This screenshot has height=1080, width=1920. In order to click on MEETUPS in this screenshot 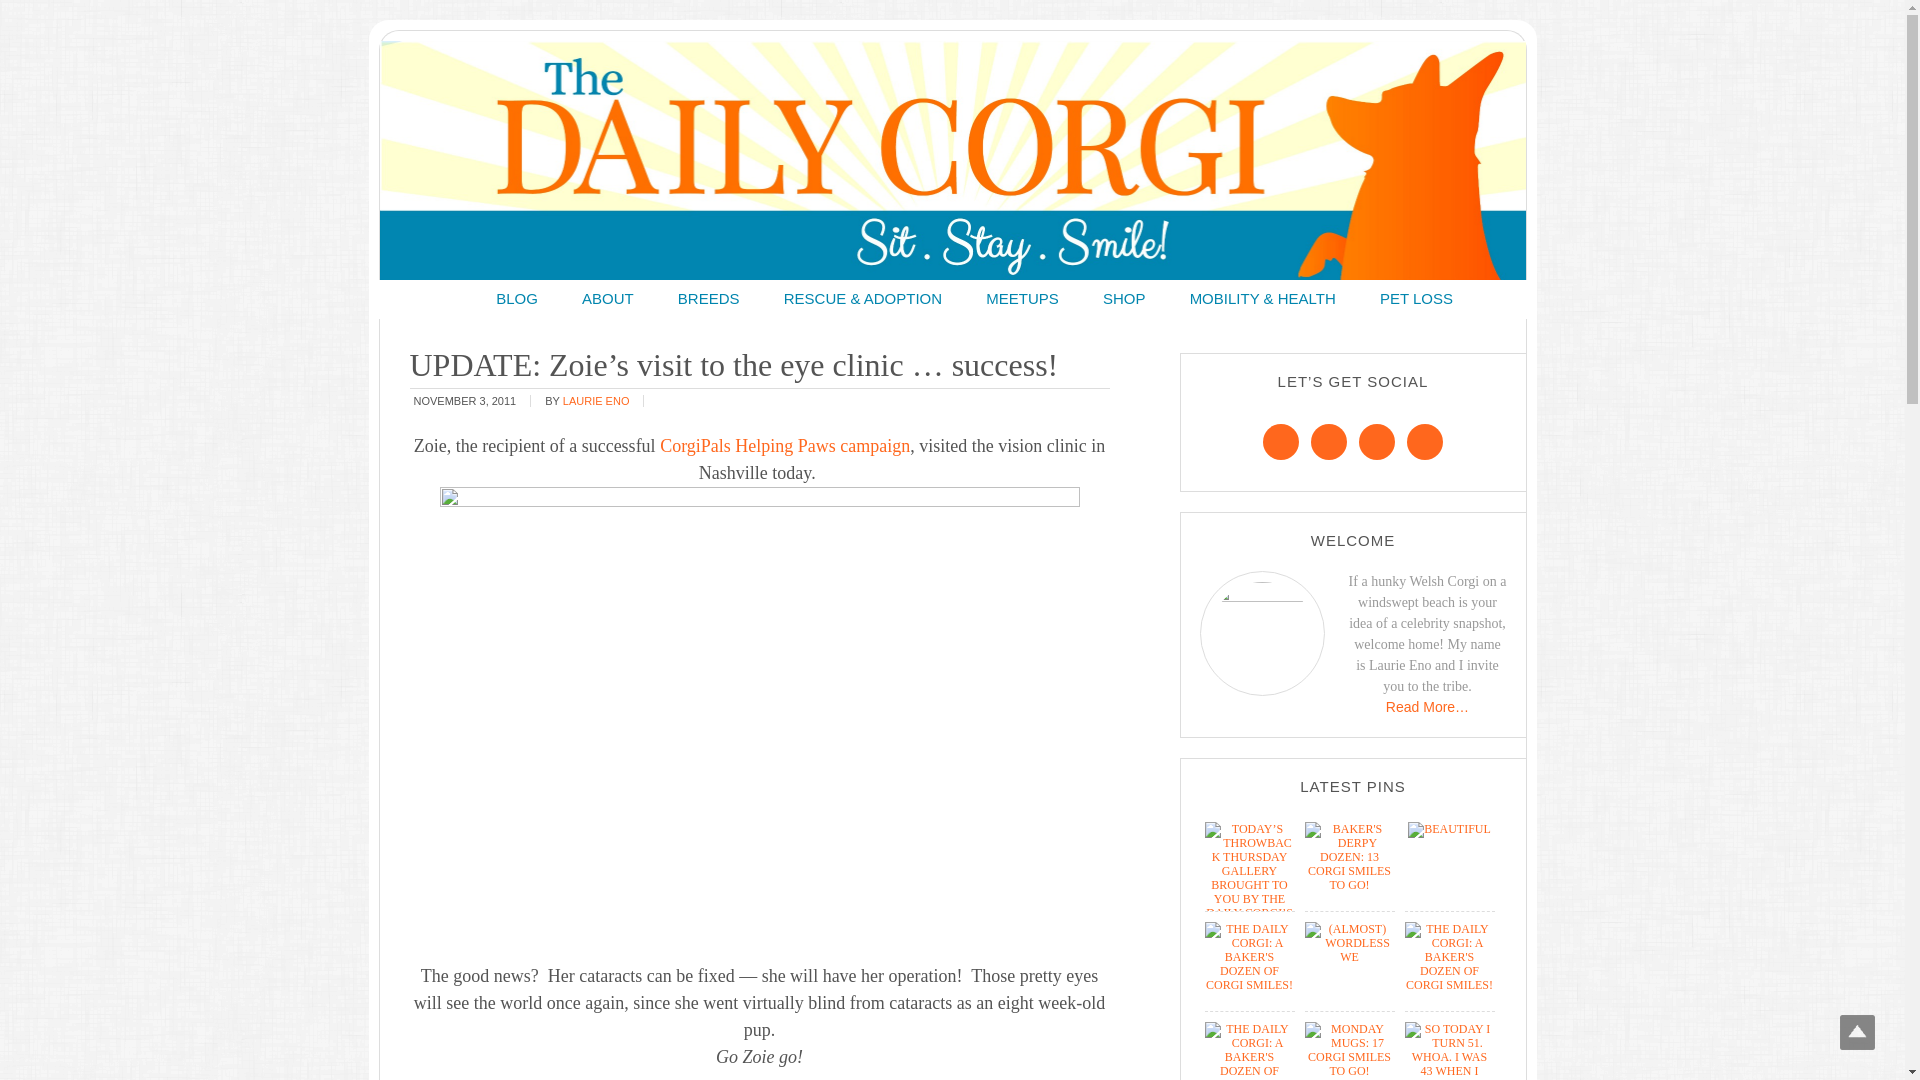, I will do `click(1022, 298)`.